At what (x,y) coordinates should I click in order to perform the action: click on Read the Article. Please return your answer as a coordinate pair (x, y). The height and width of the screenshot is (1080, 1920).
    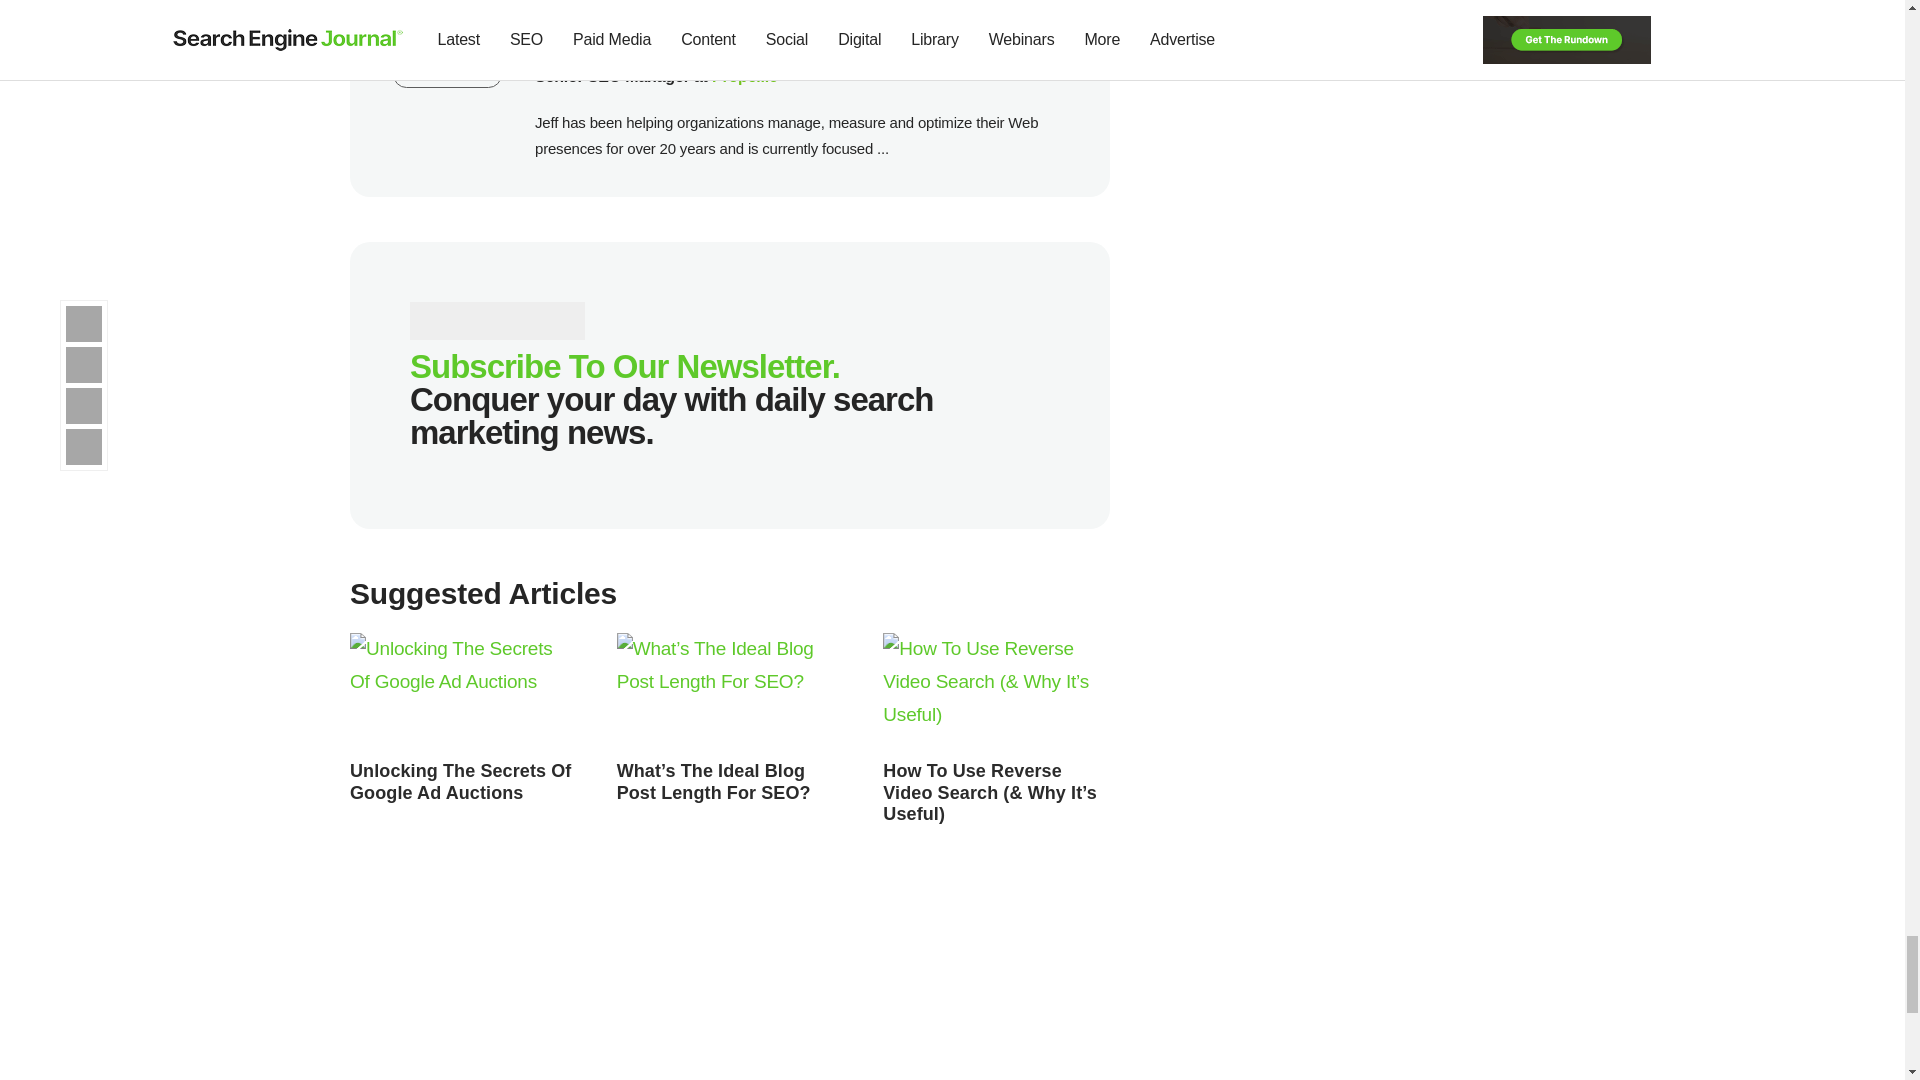
    Looking at the image, I should click on (713, 782).